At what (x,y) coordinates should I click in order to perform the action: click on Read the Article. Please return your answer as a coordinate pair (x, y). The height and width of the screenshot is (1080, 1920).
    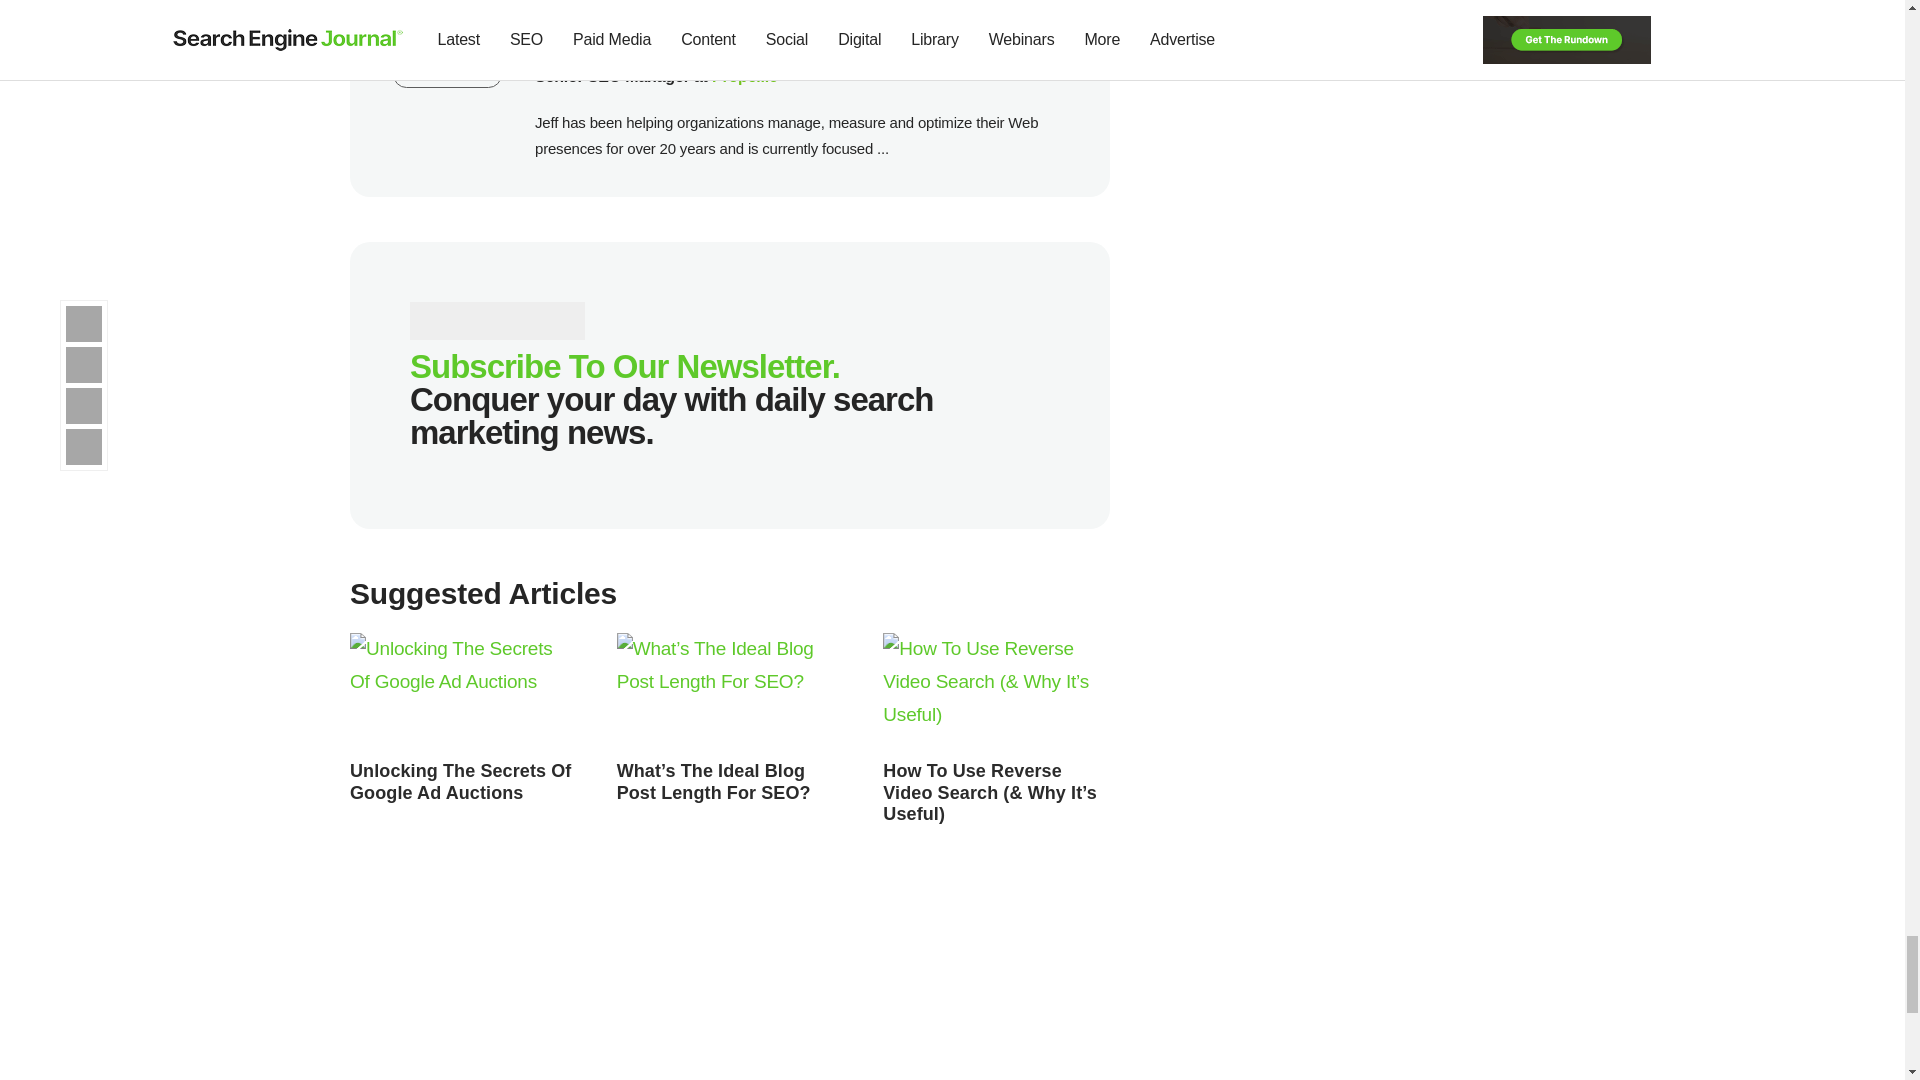
    Looking at the image, I should click on (713, 782).